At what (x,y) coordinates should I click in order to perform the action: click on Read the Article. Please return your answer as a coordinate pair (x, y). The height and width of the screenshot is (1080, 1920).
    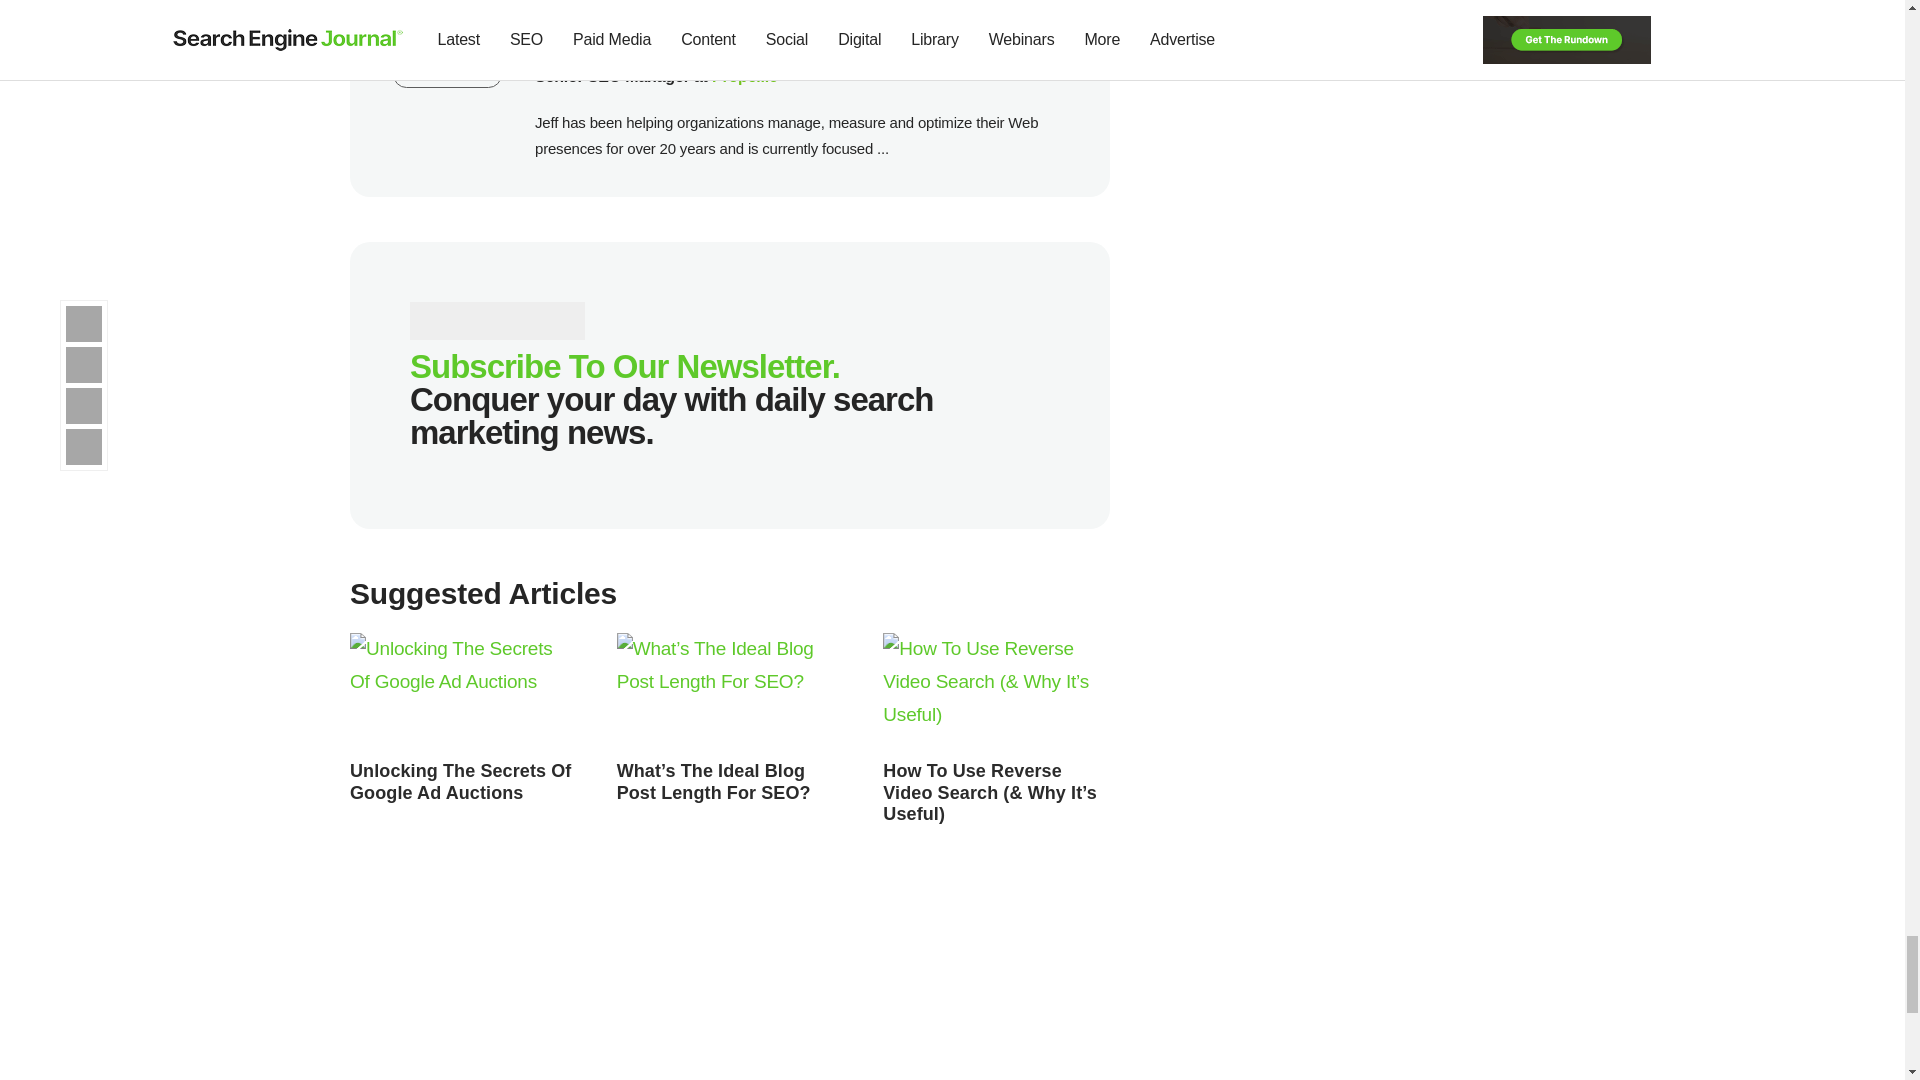
    Looking at the image, I should click on (713, 782).